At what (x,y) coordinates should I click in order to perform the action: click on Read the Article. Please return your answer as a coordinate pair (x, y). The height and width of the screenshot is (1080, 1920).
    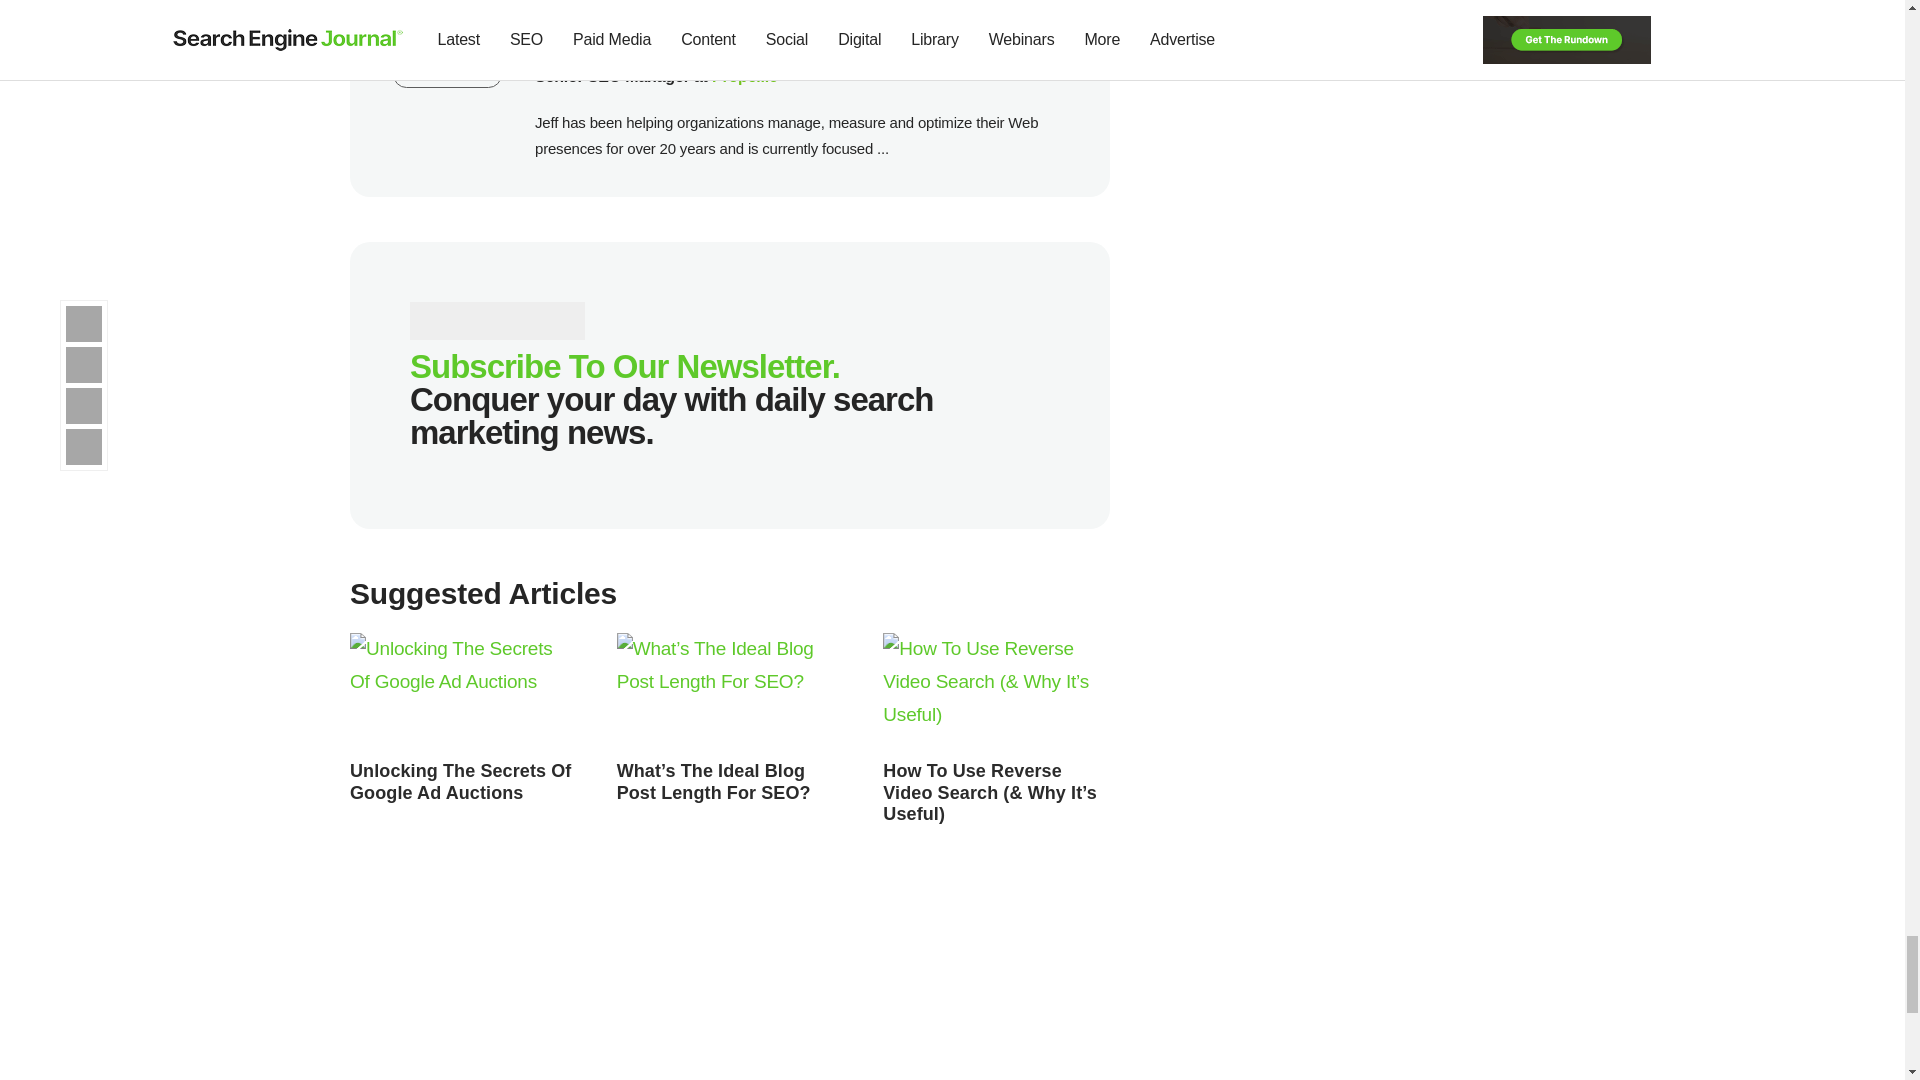
    Looking at the image, I should click on (713, 782).